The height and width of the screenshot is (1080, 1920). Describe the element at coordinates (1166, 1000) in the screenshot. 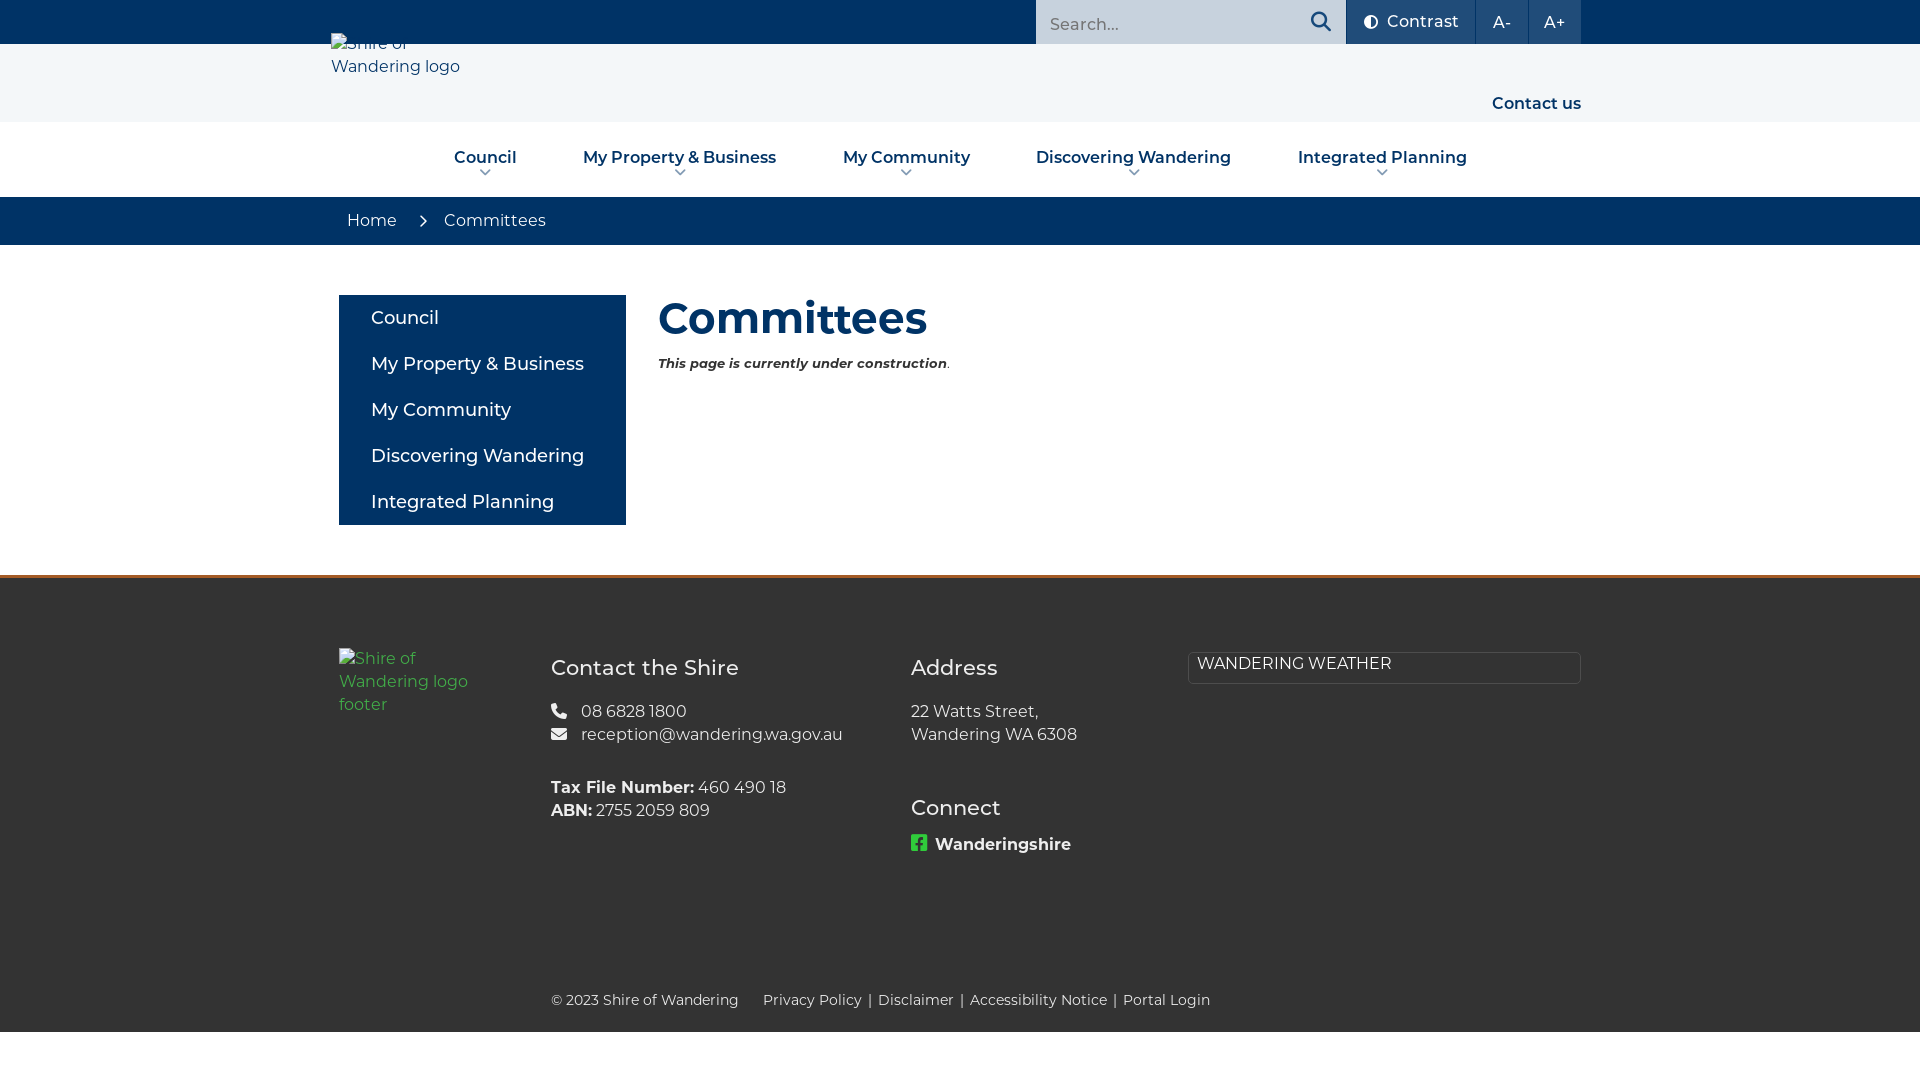

I see `Portal Login` at that location.